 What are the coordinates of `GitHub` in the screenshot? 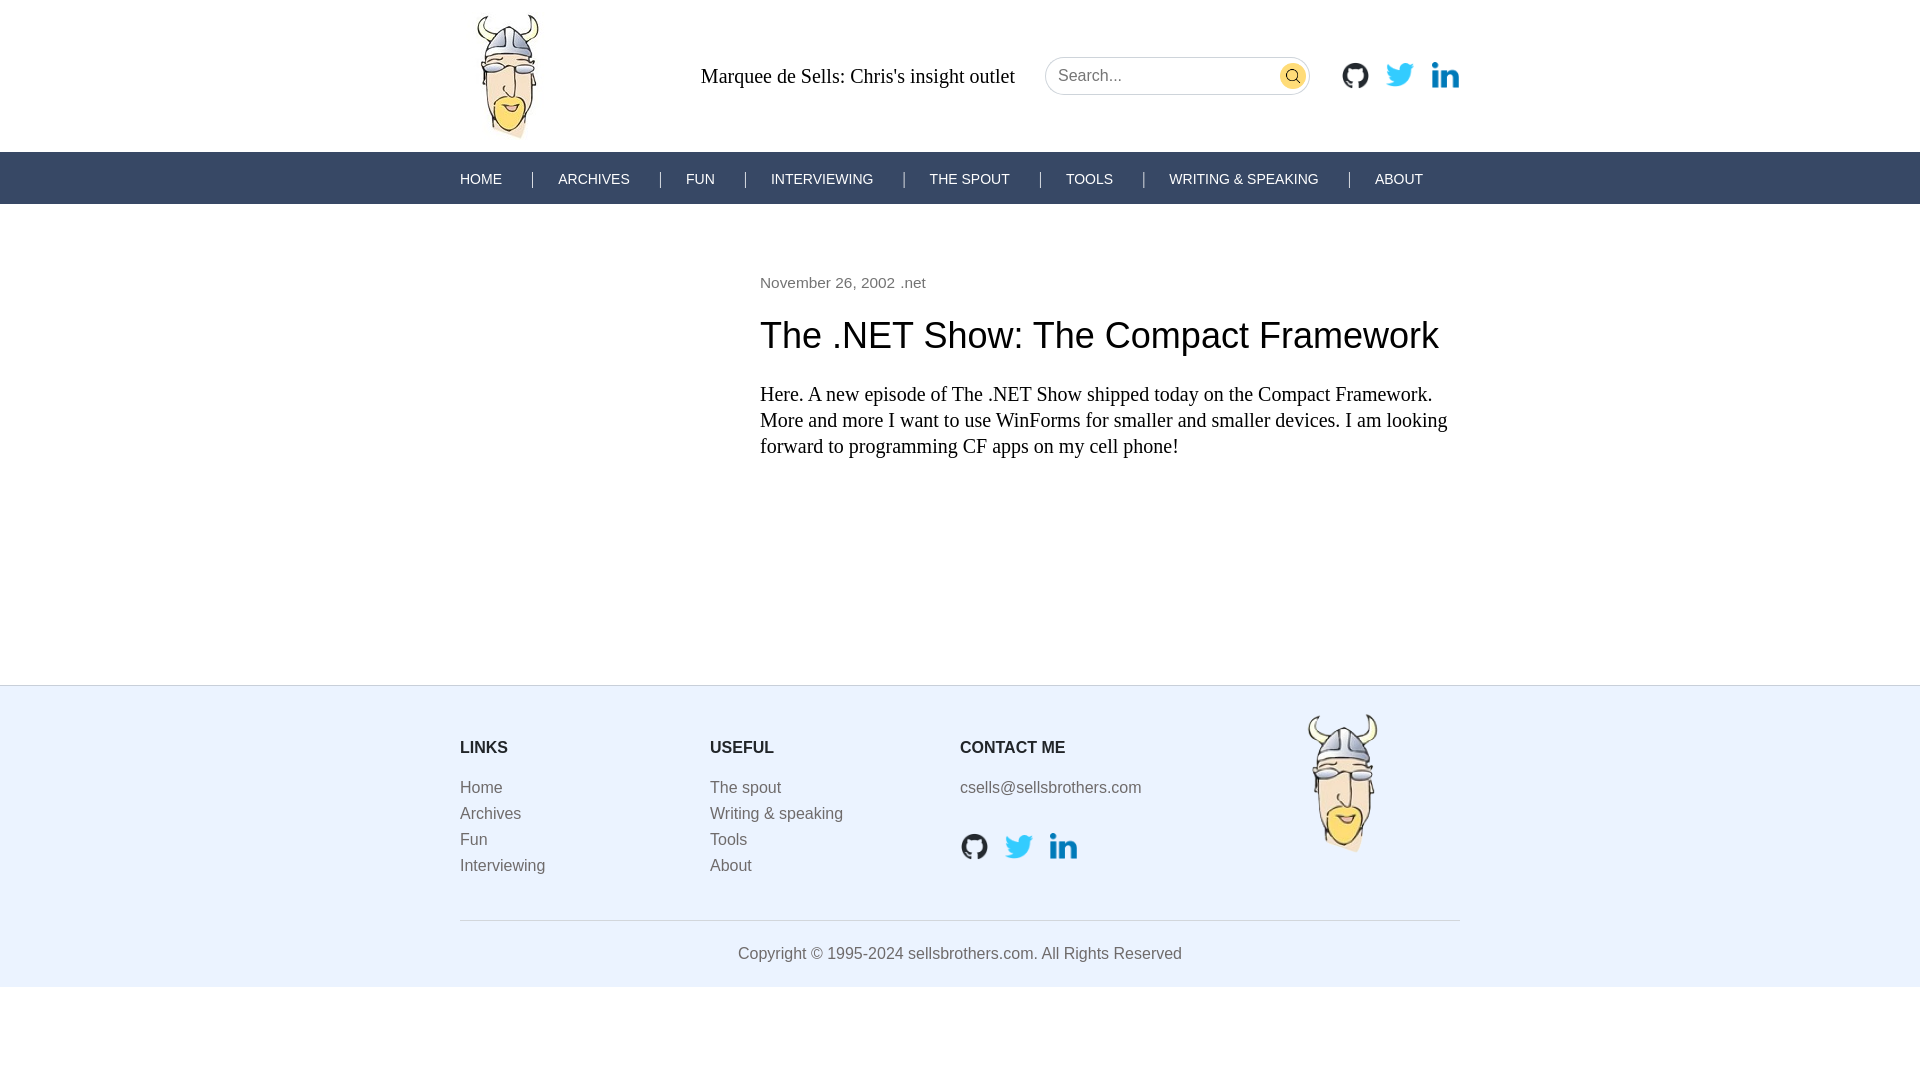 It's located at (1355, 74).